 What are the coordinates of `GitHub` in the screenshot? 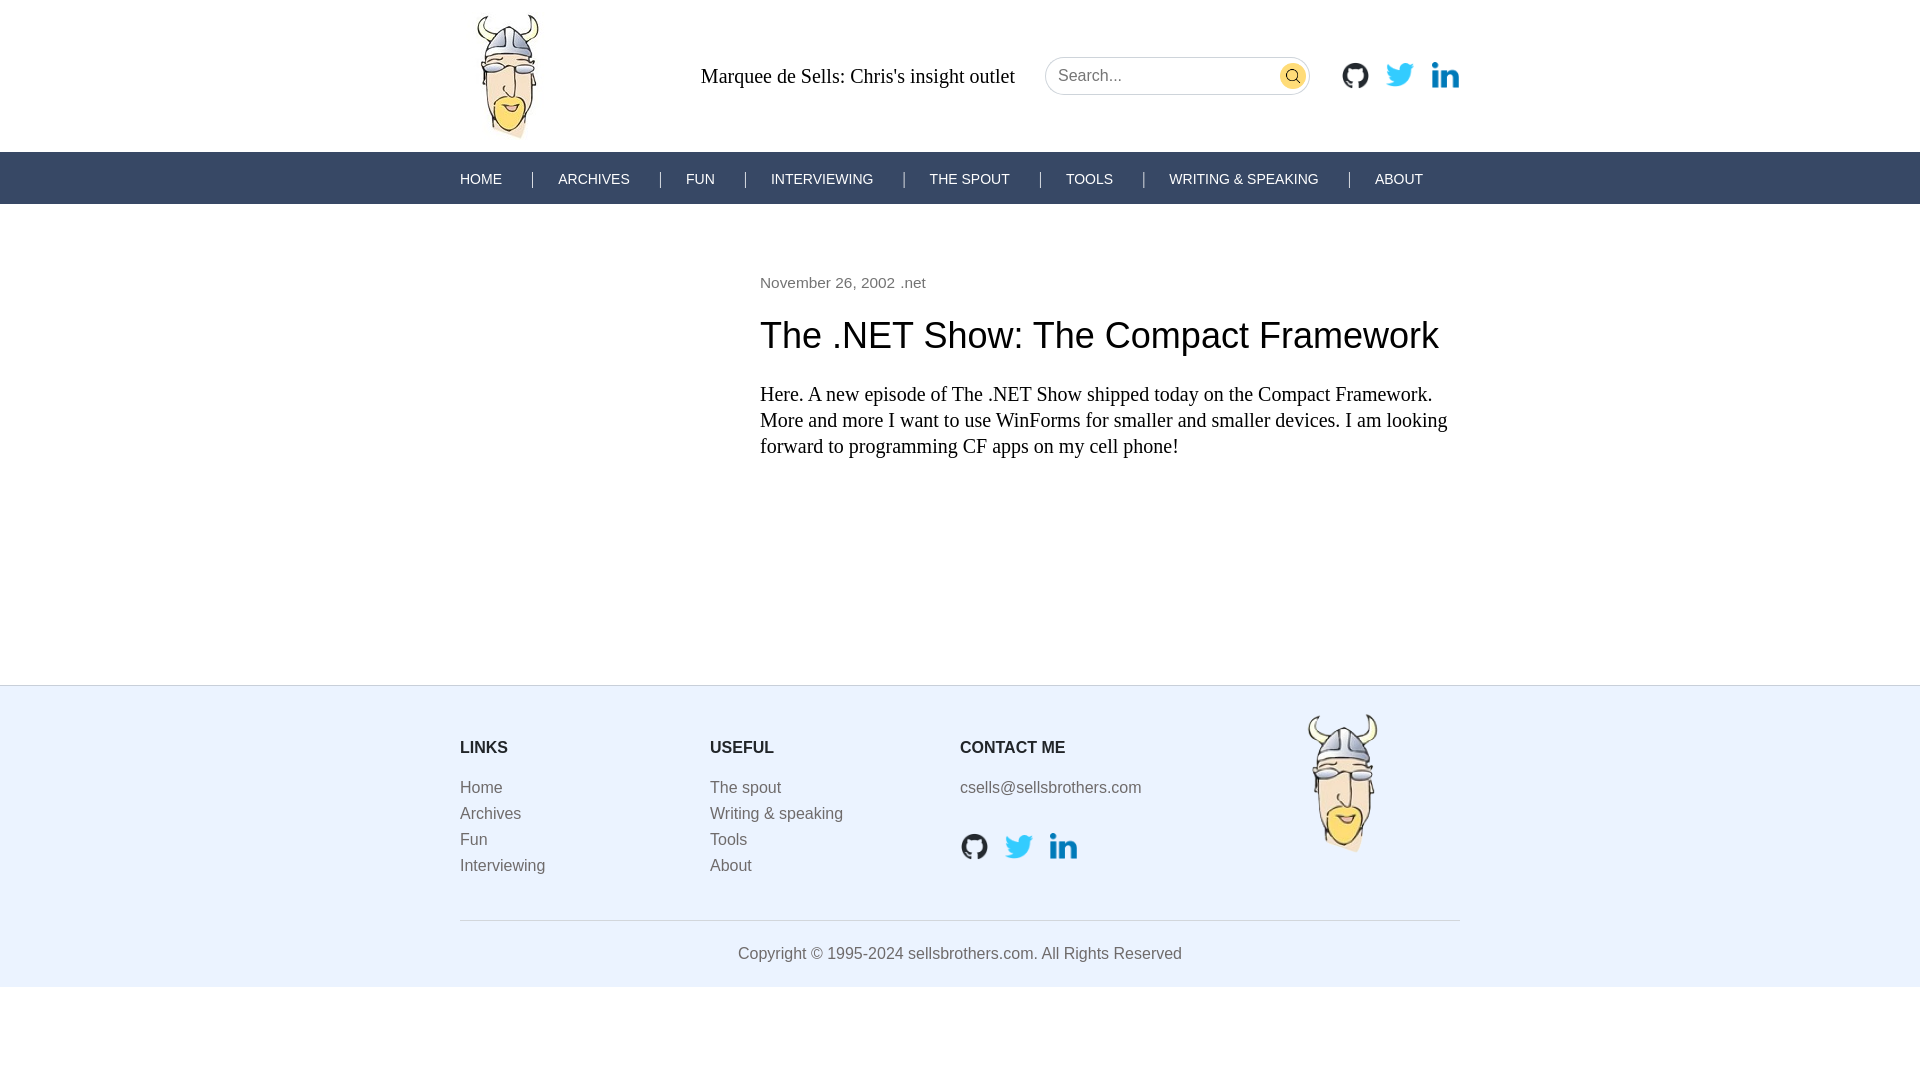 It's located at (1355, 74).